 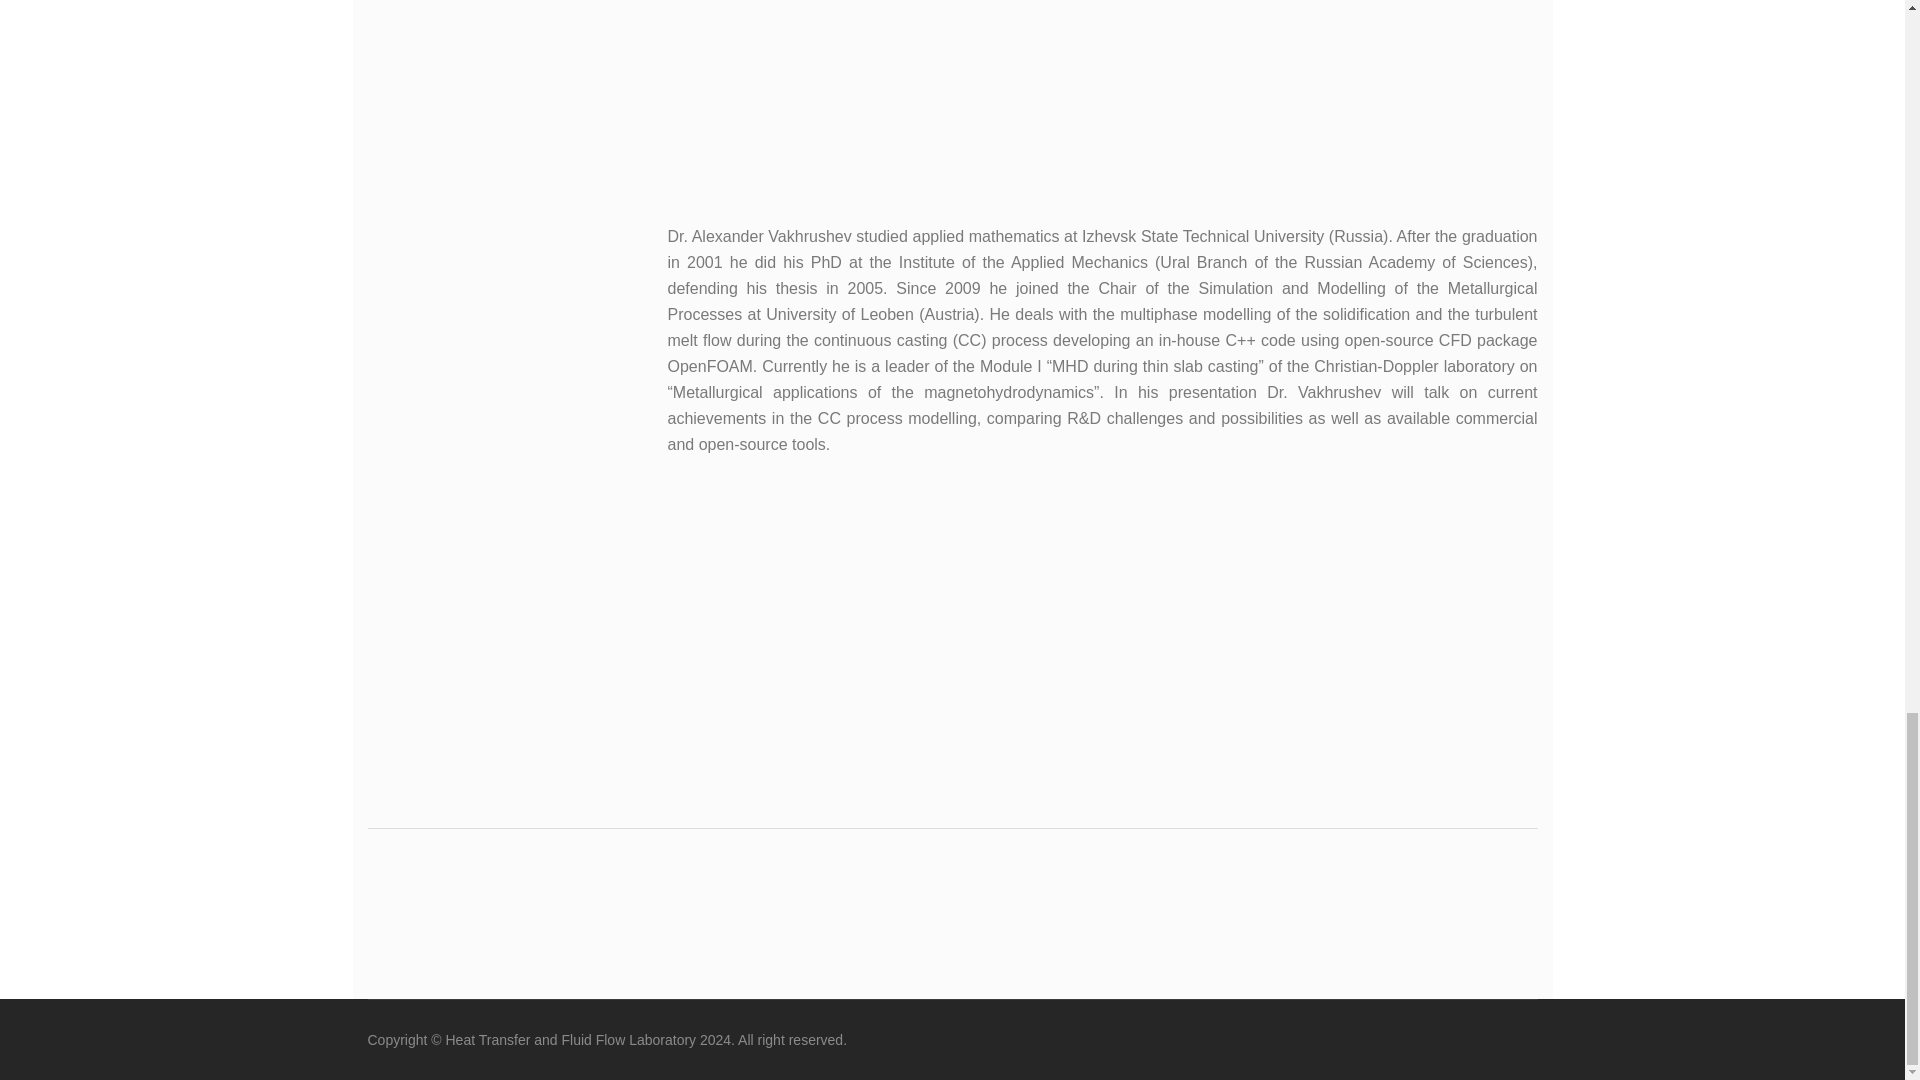 What do you see at coordinates (1098, 94) in the screenshot?
I see `Clipboard01` at bounding box center [1098, 94].